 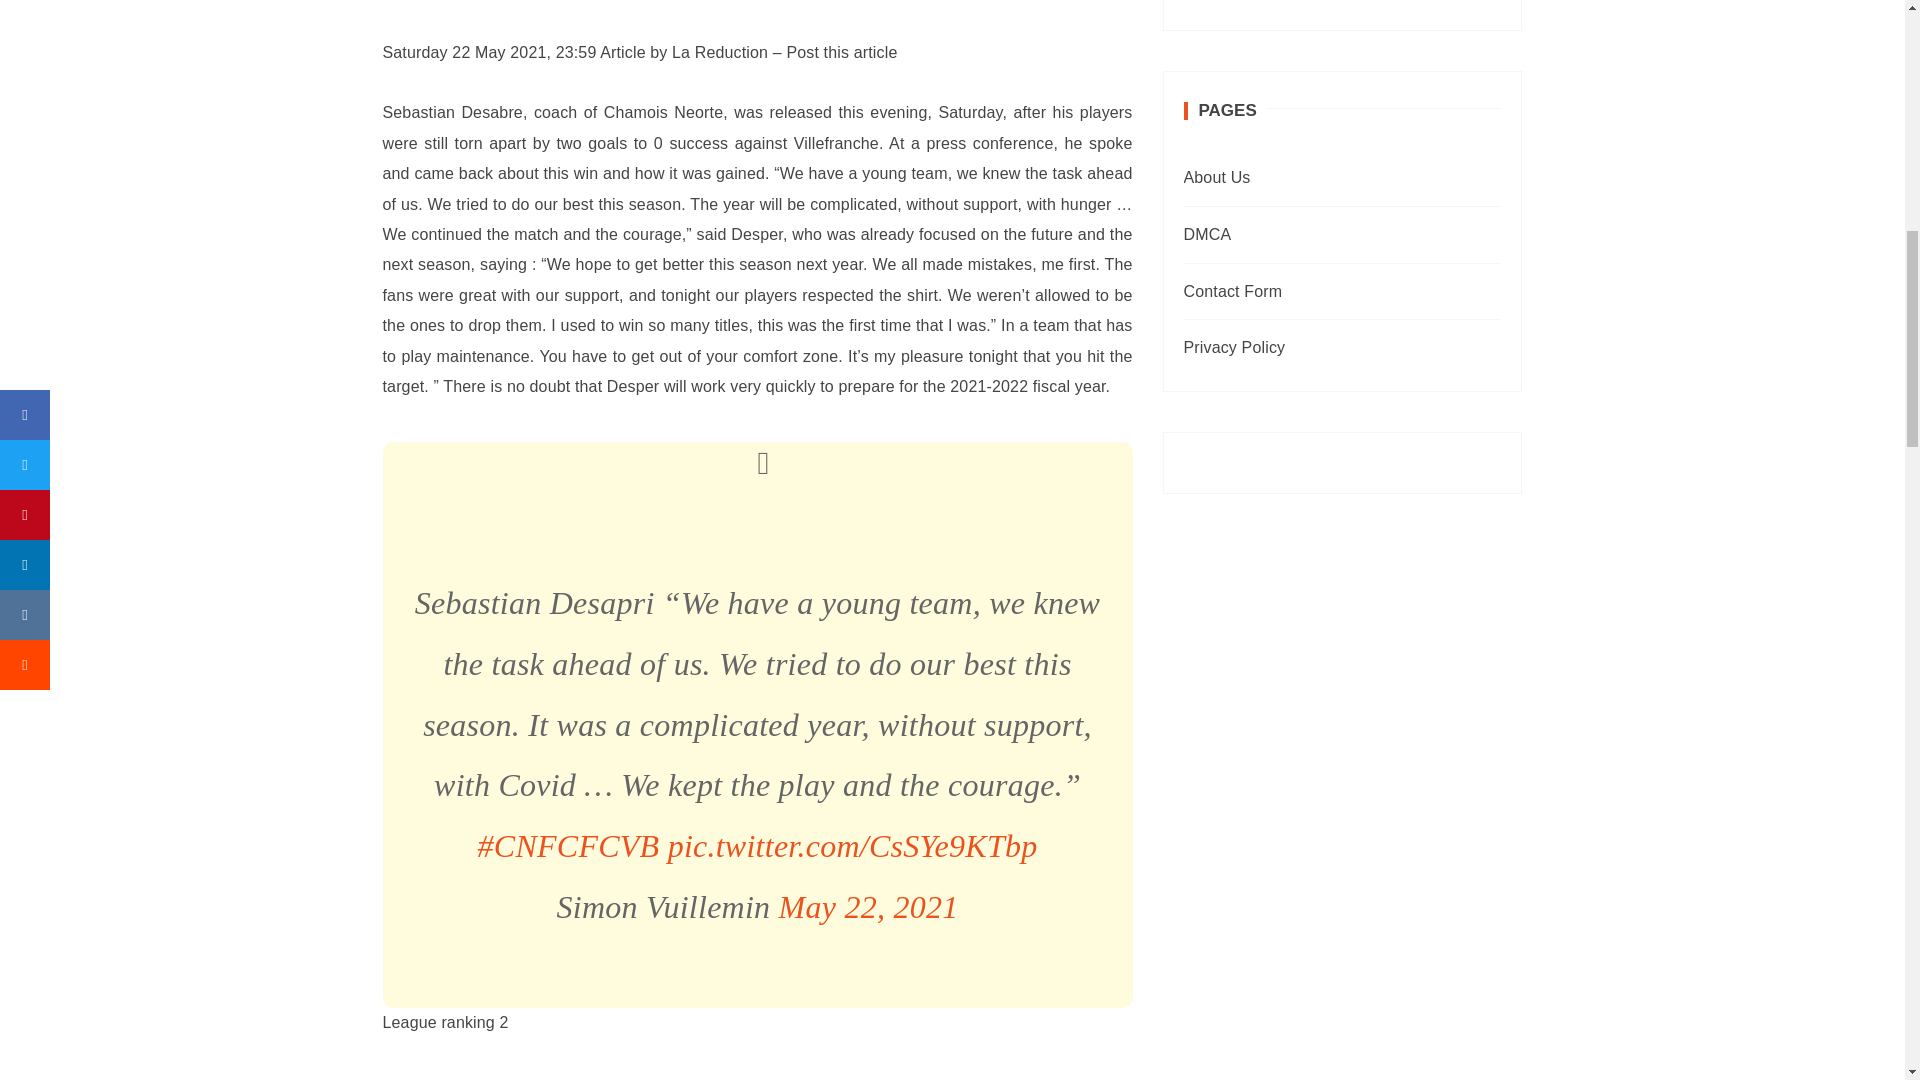 What do you see at coordinates (868, 906) in the screenshot?
I see `May 22, 2021` at bounding box center [868, 906].